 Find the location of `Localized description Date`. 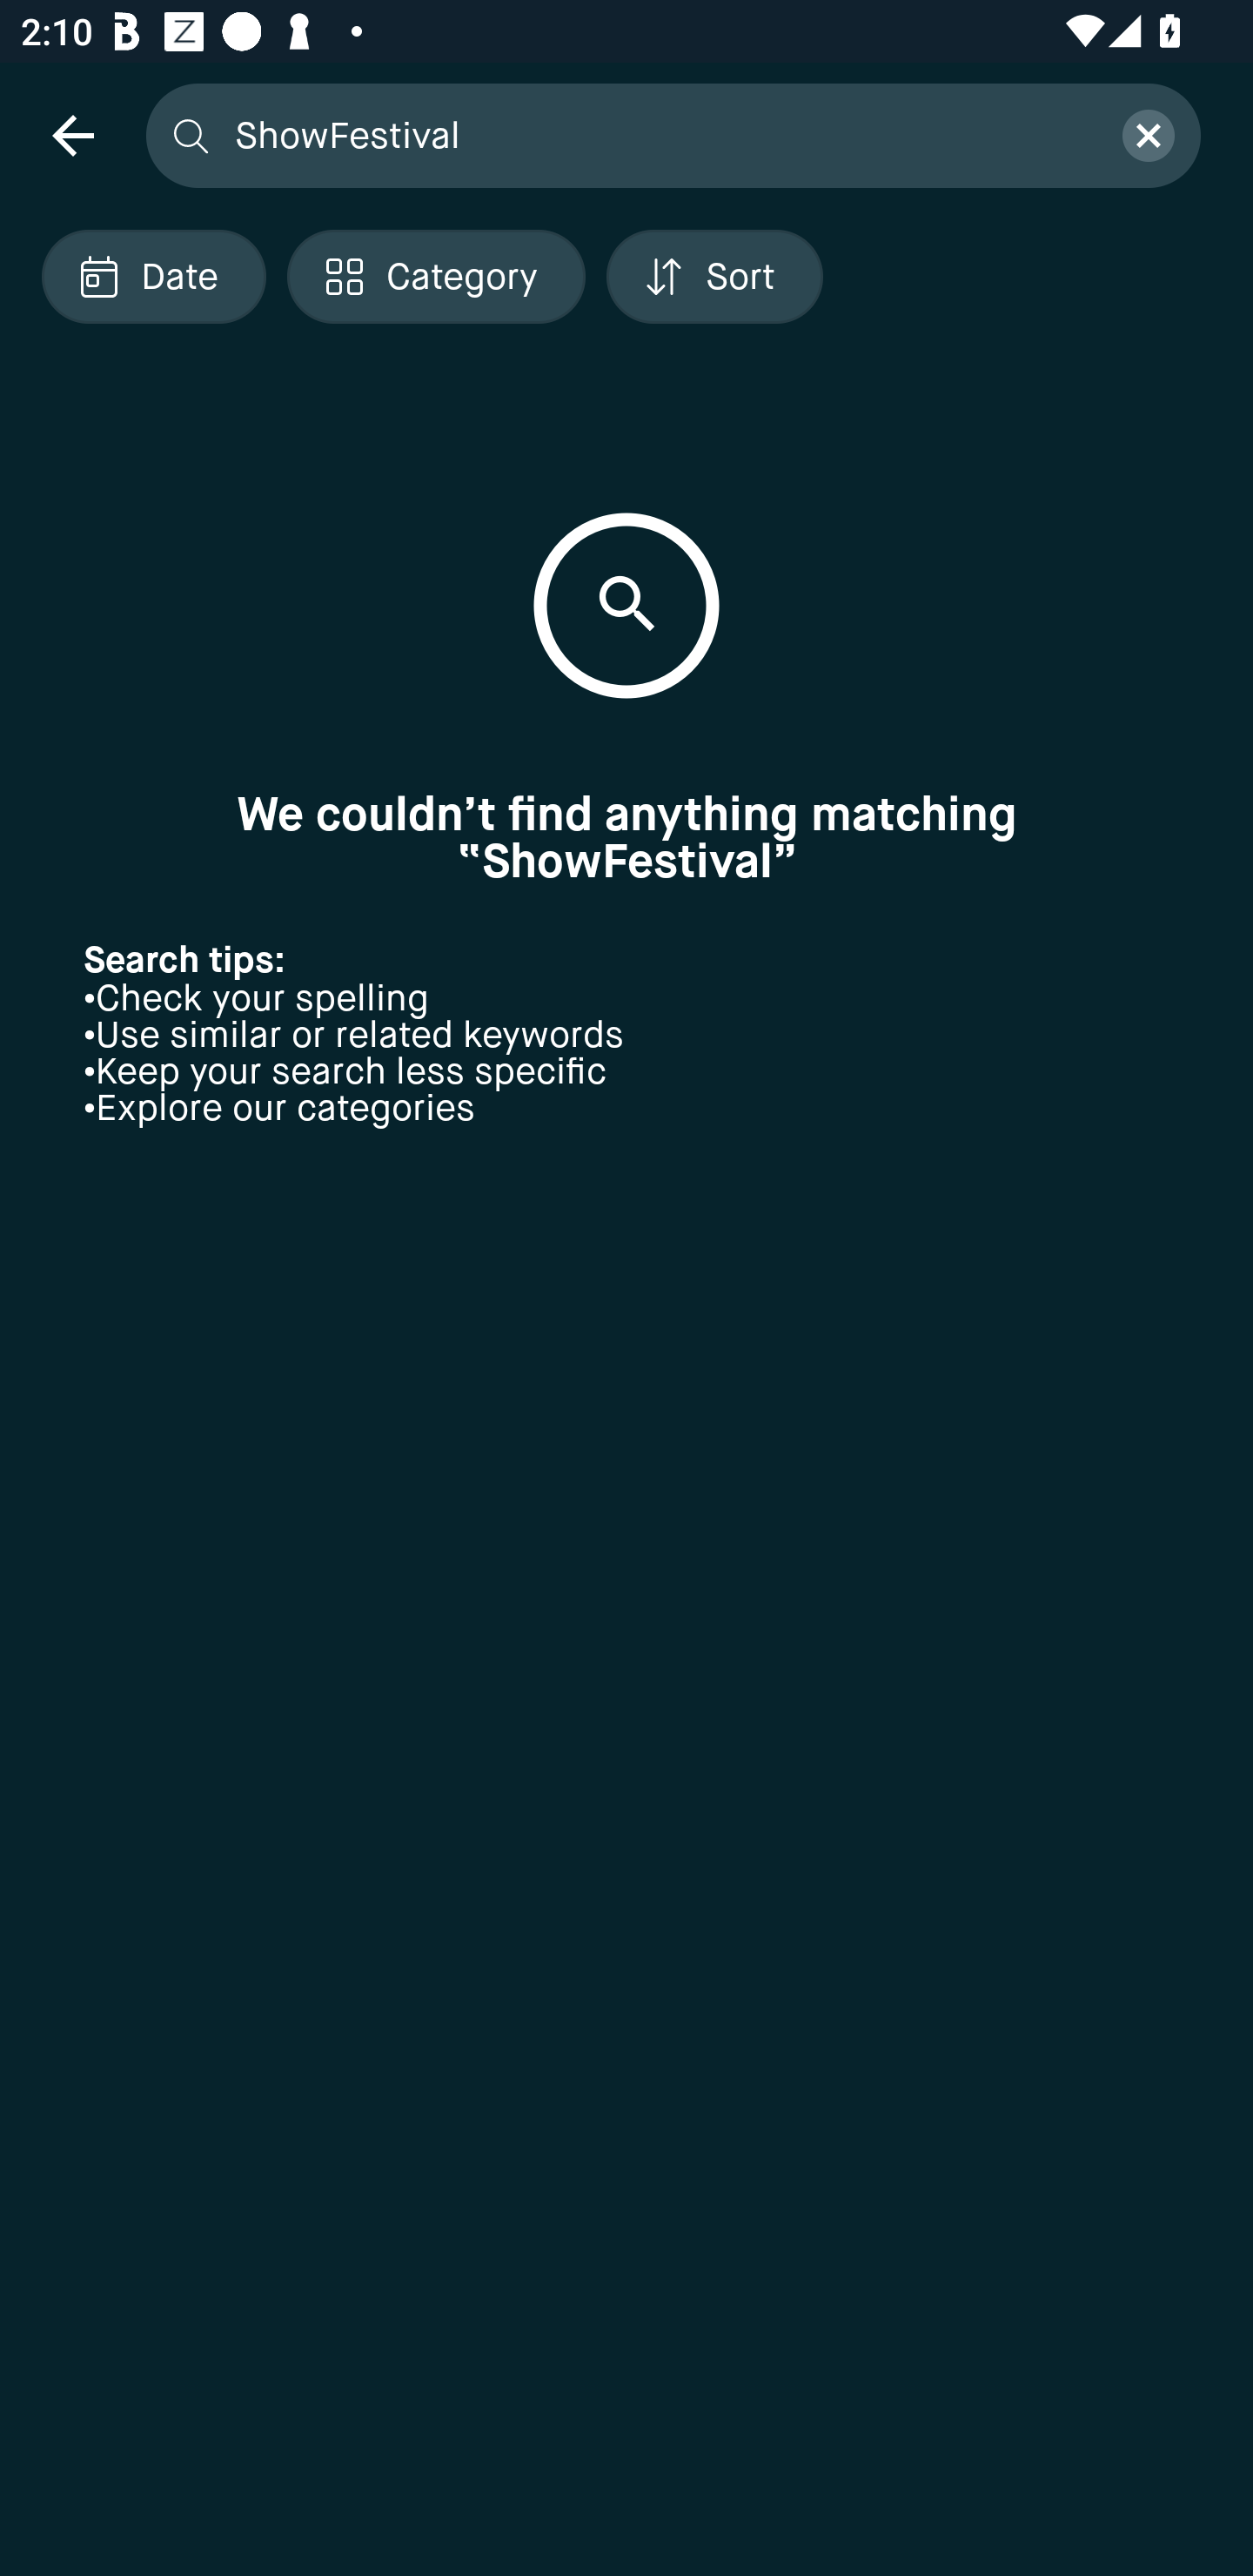

Localized description Date is located at coordinates (153, 277).